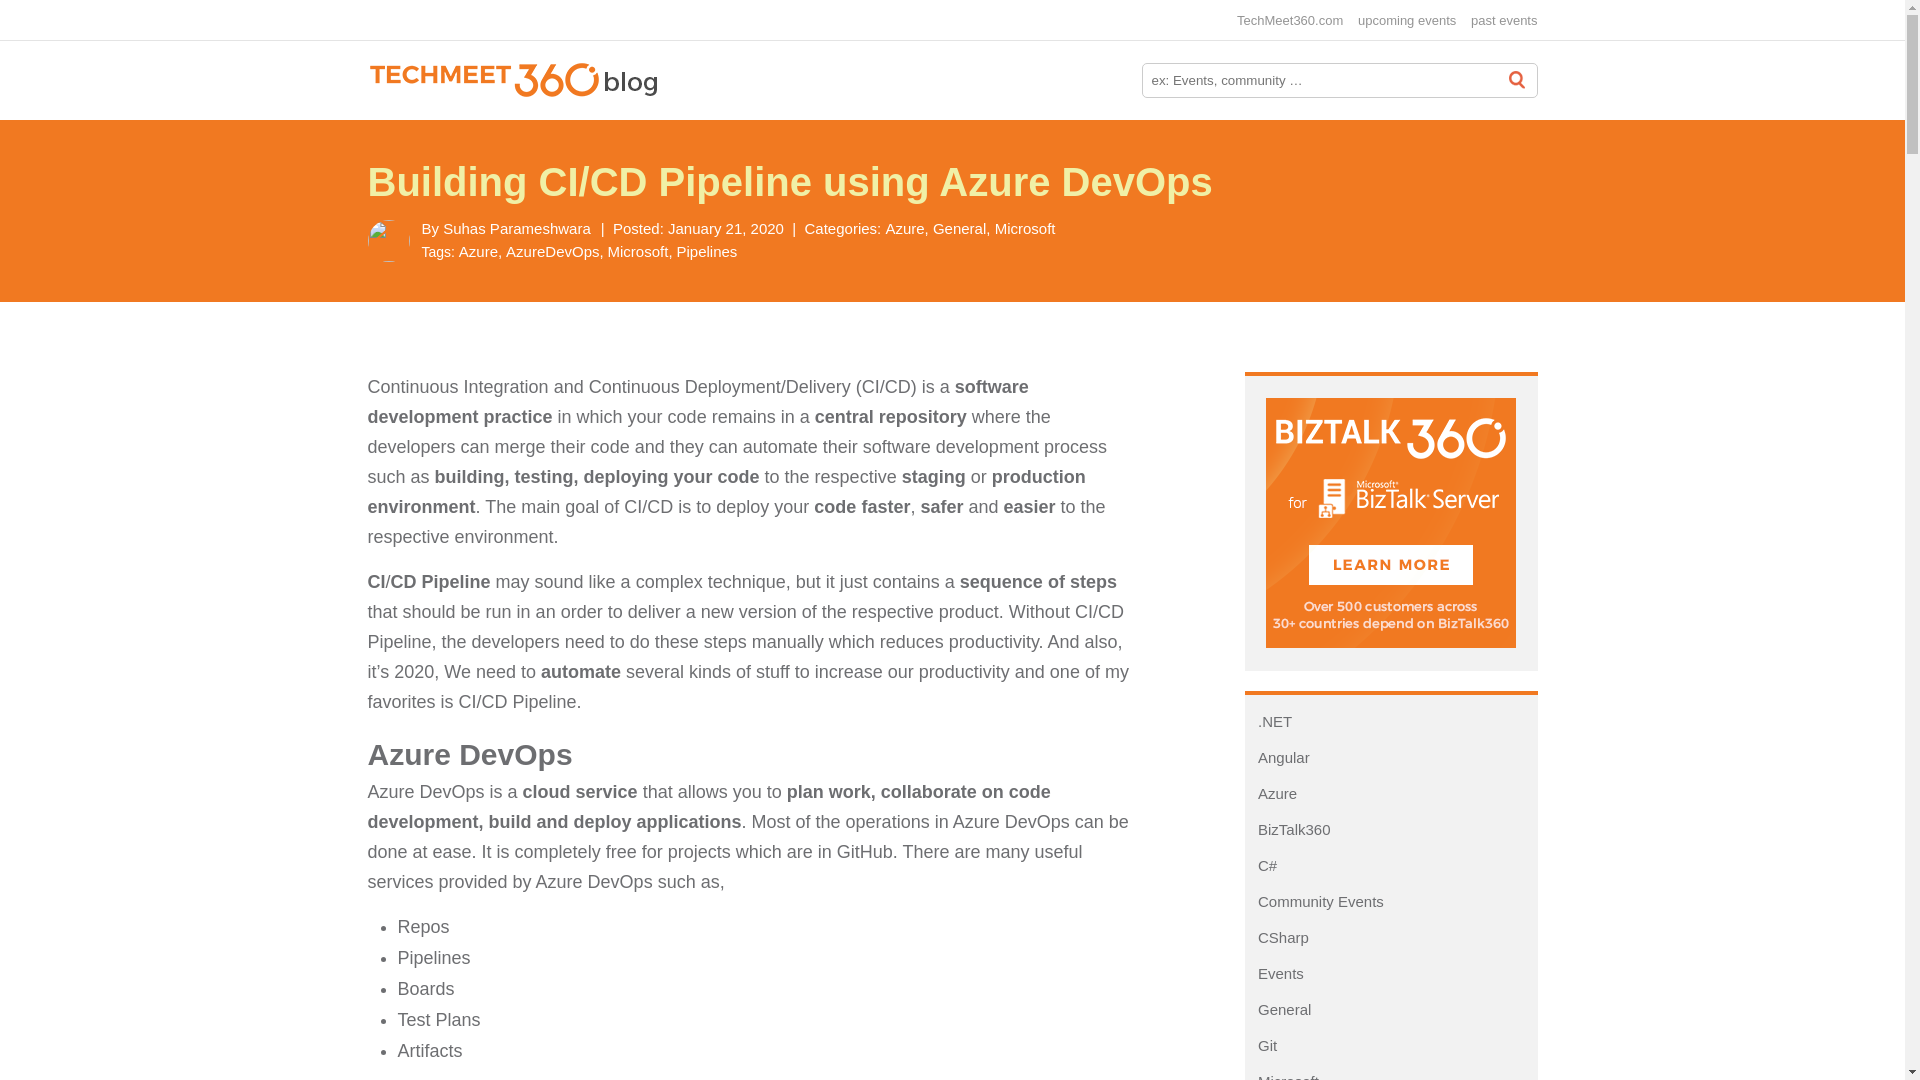 The image size is (1920, 1080). What do you see at coordinates (1276, 973) in the screenshot?
I see `Events` at bounding box center [1276, 973].